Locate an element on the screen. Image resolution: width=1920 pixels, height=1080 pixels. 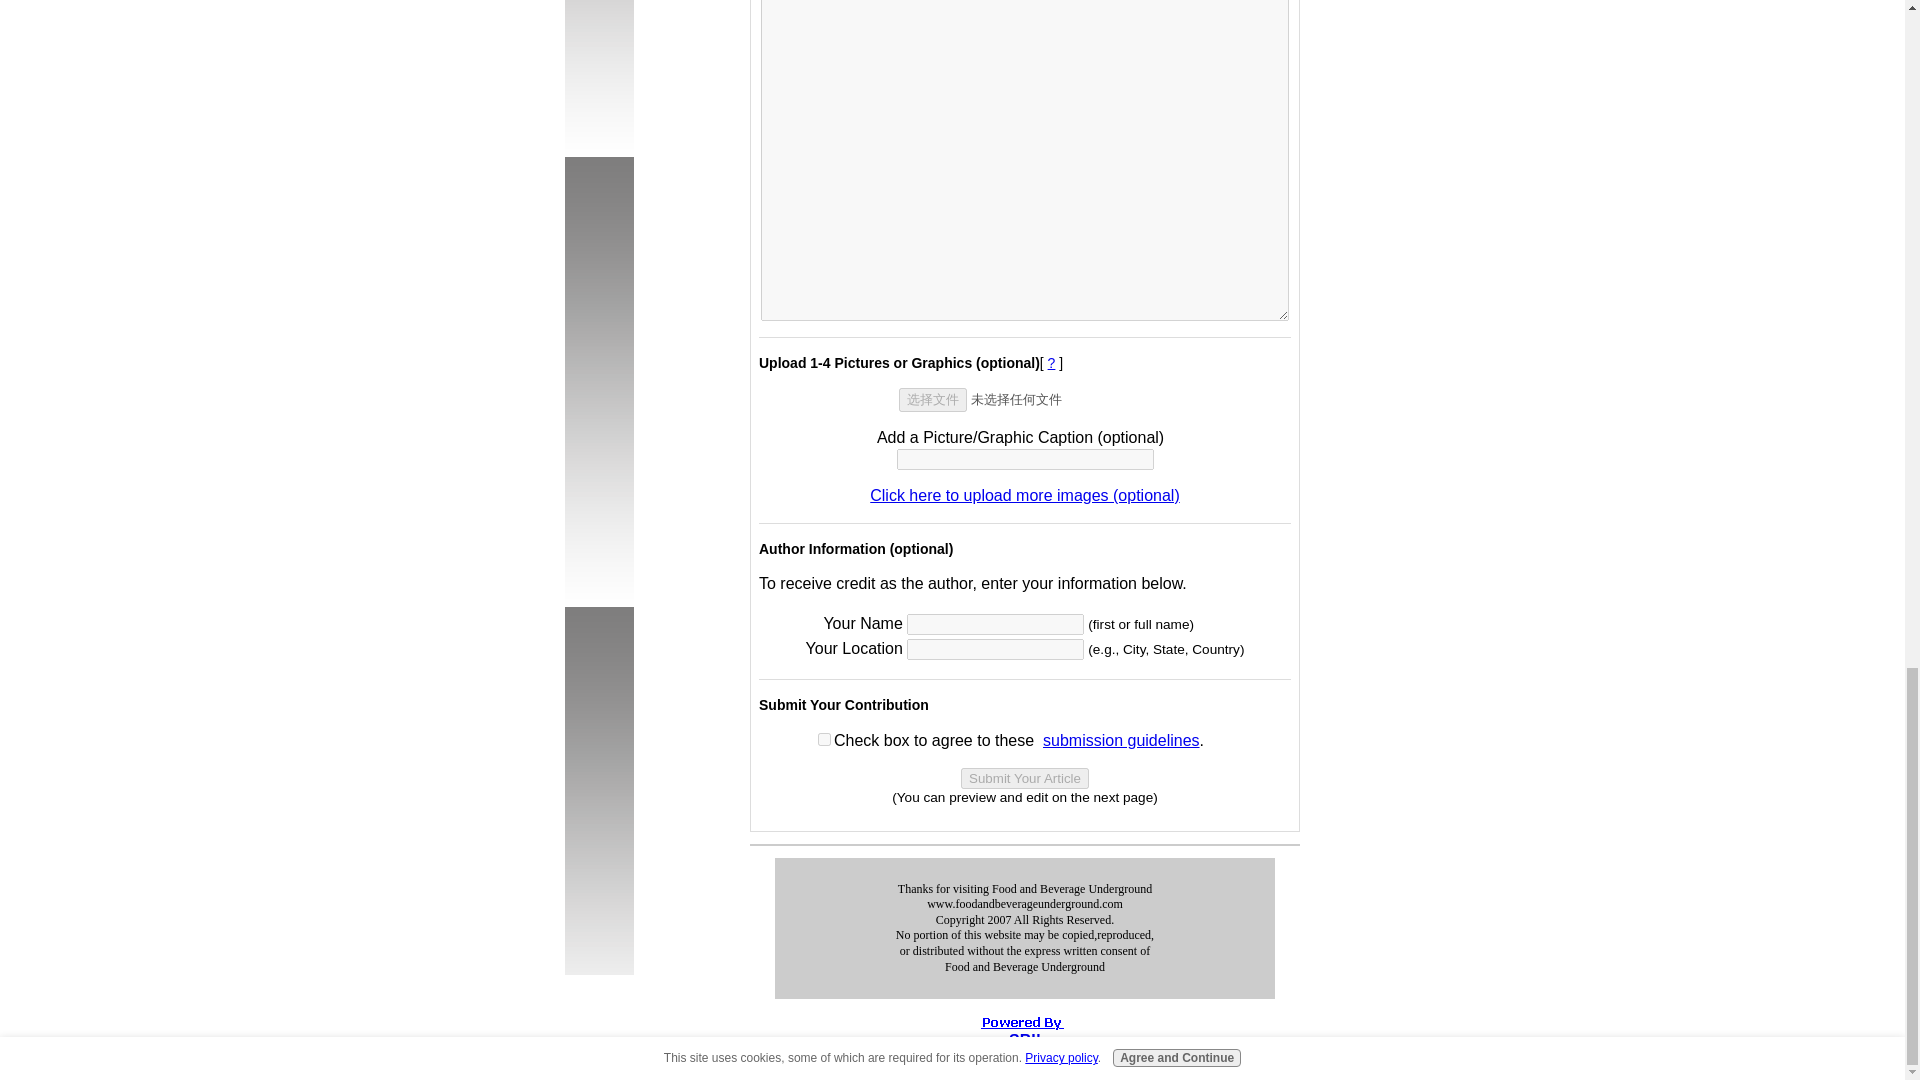
submission guidelines is located at coordinates (1121, 740).